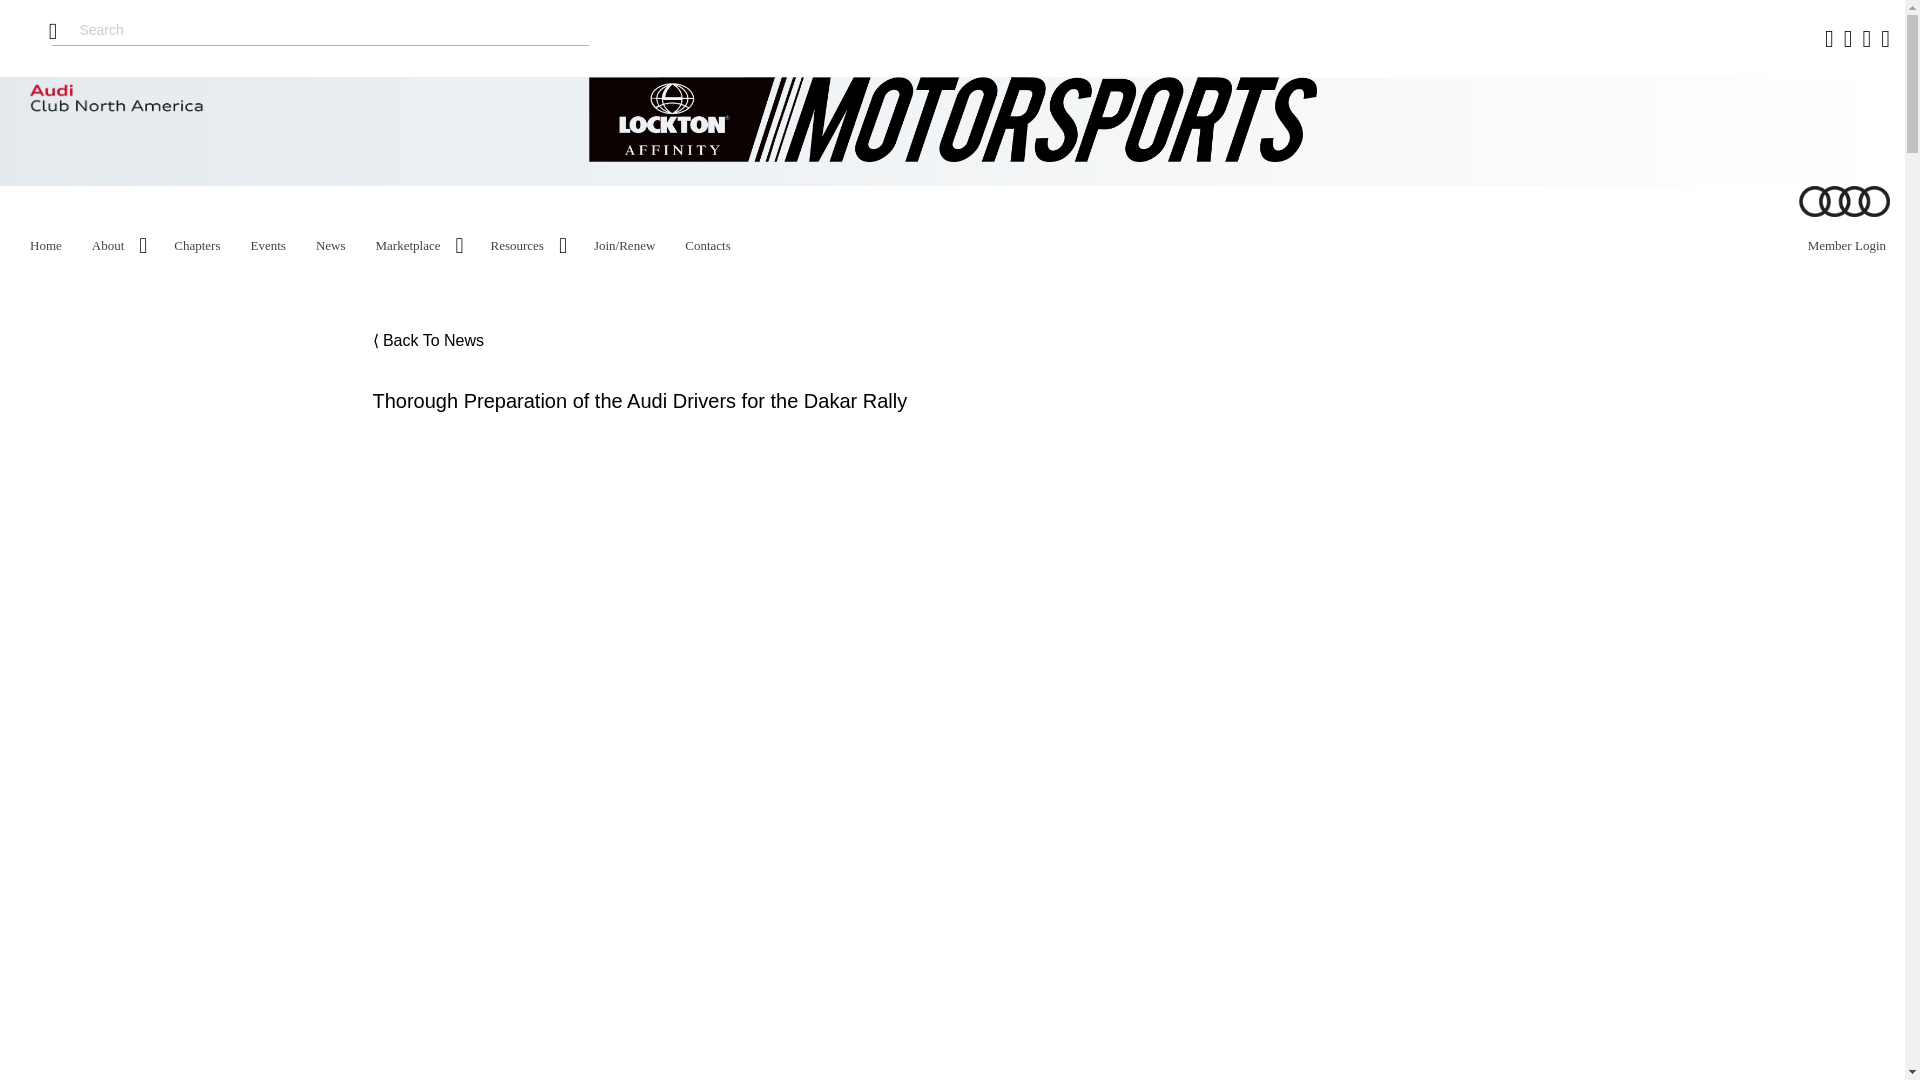  Describe the element at coordinates (330, 246) in the screenshot. I see `News` at that location.